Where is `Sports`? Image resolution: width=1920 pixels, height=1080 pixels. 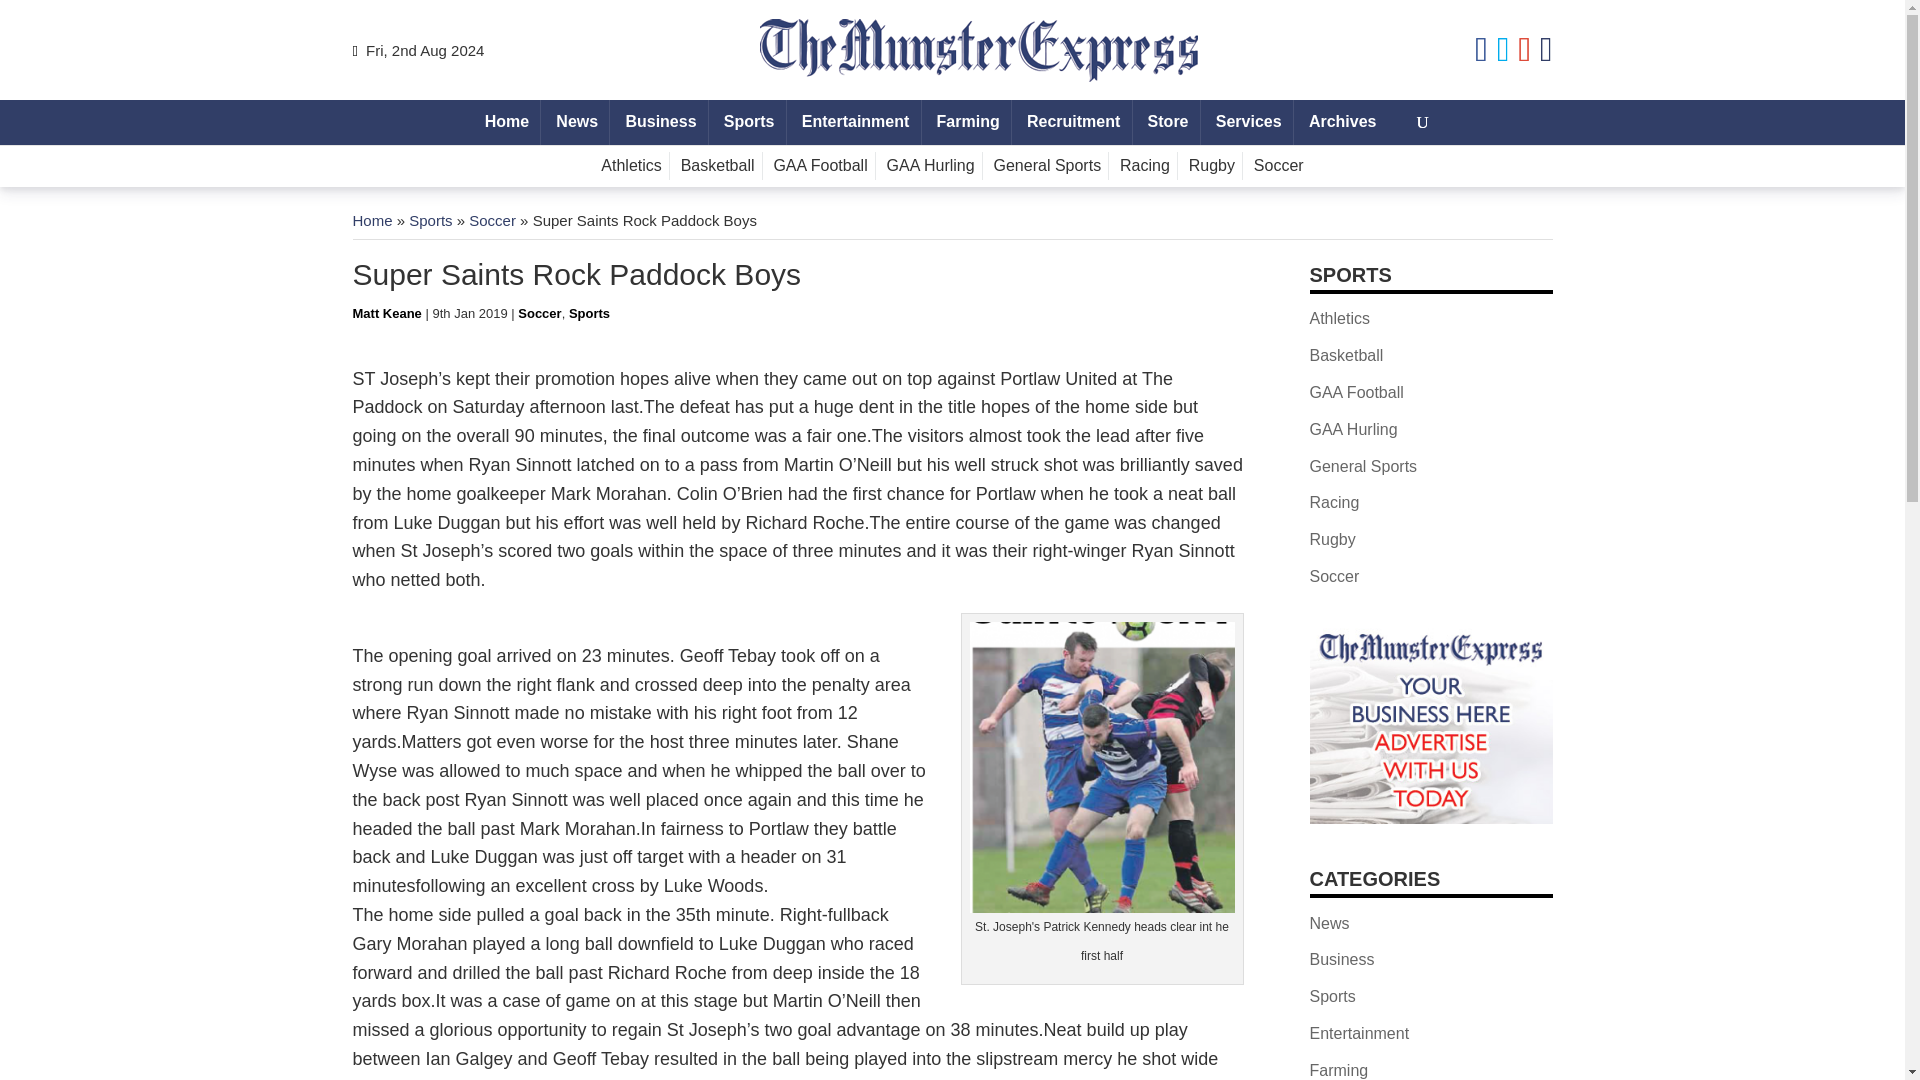 Sports is located at coordinates (748, 122).